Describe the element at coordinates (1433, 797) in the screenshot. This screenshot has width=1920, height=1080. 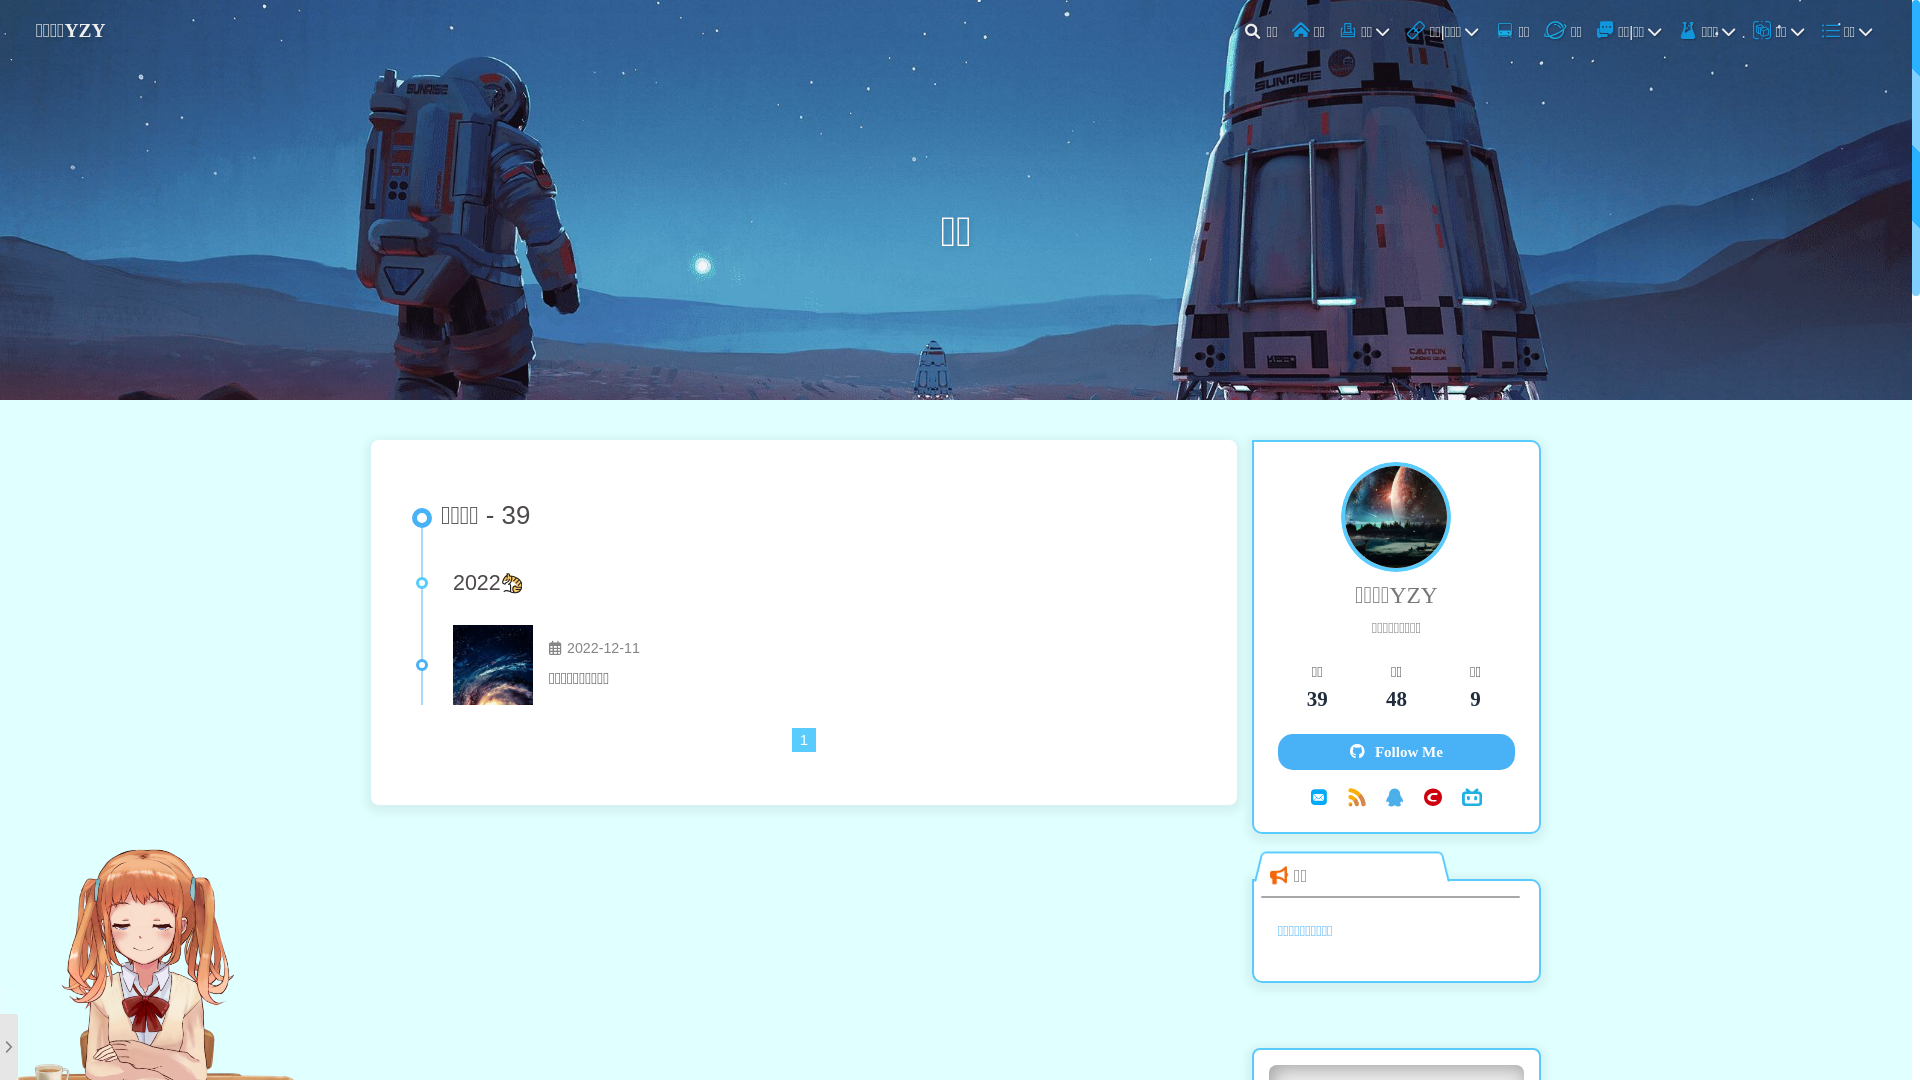
I see `CSDN` at that location.